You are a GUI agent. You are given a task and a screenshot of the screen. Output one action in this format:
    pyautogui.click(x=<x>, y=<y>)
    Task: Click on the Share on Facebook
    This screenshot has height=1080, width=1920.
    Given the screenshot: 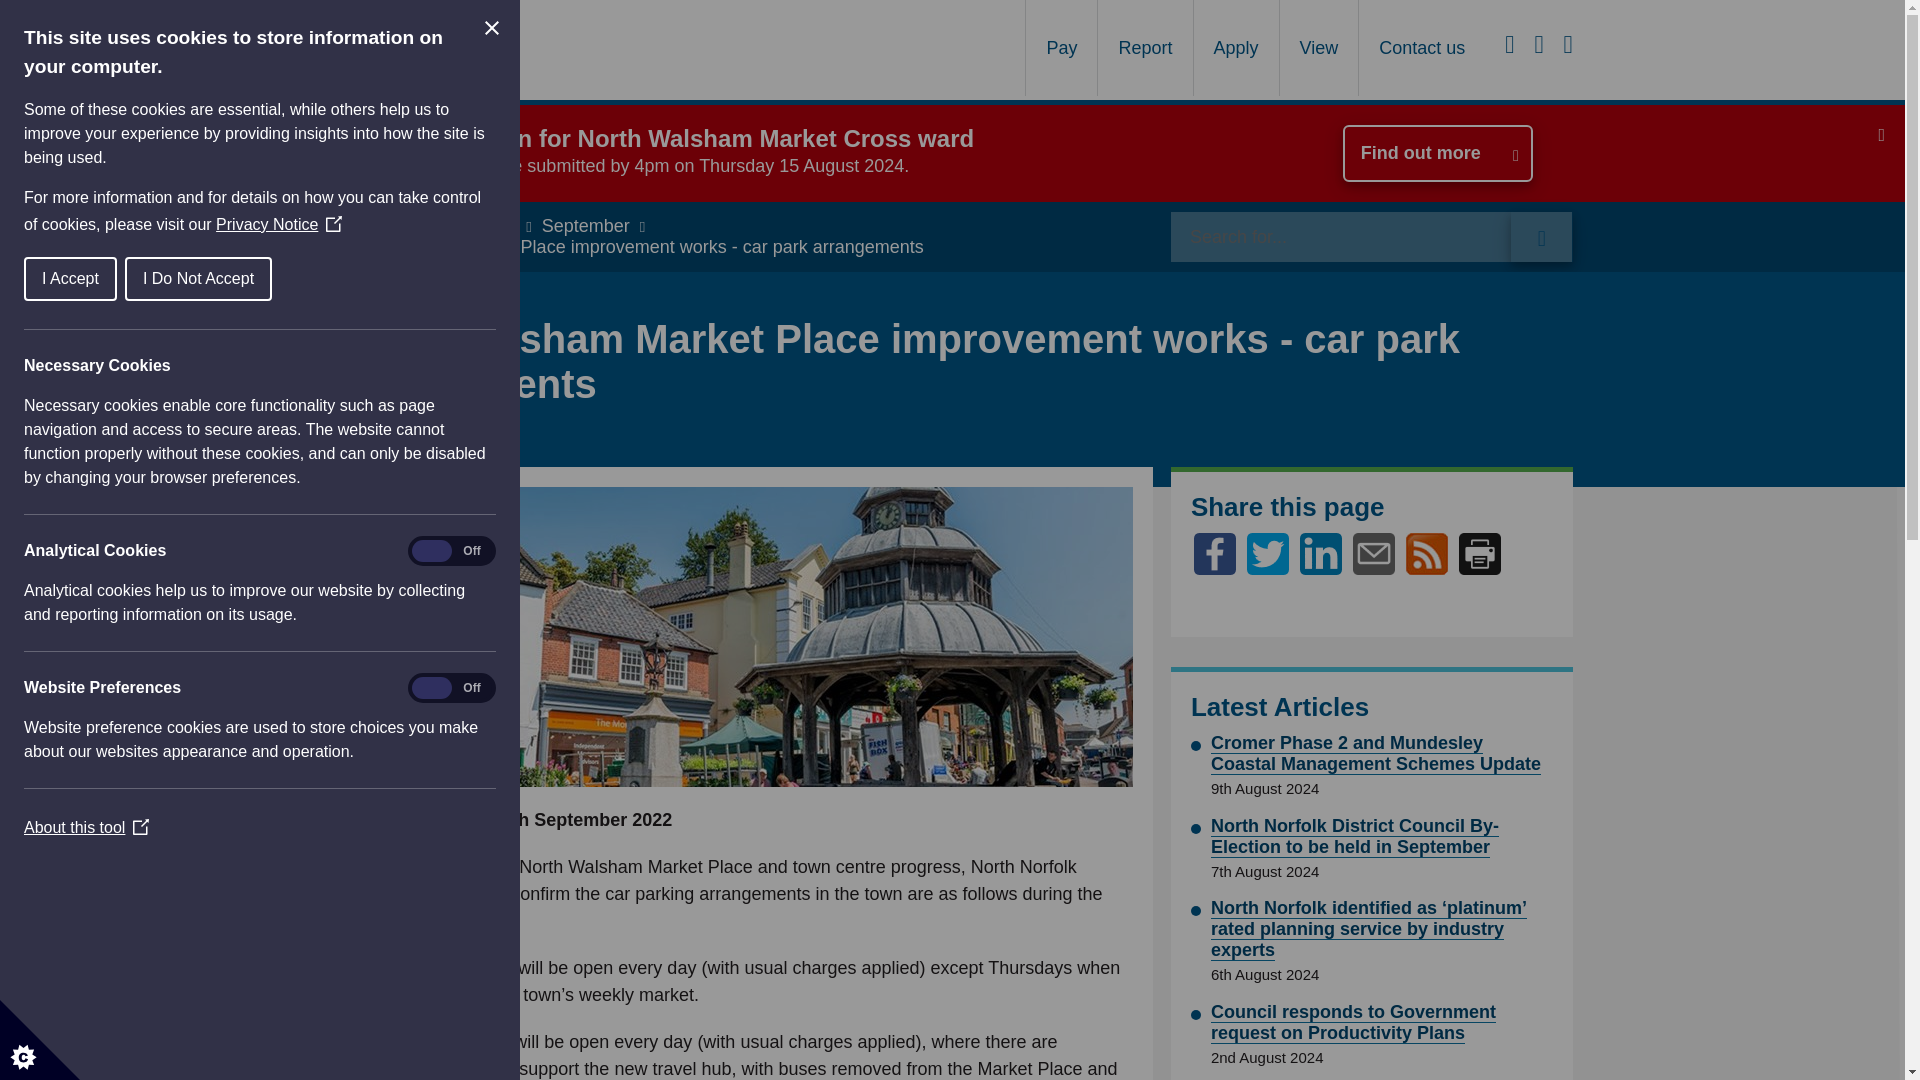 What is the action you would take?
    pyautogui.click(x=1215, y=568)
    